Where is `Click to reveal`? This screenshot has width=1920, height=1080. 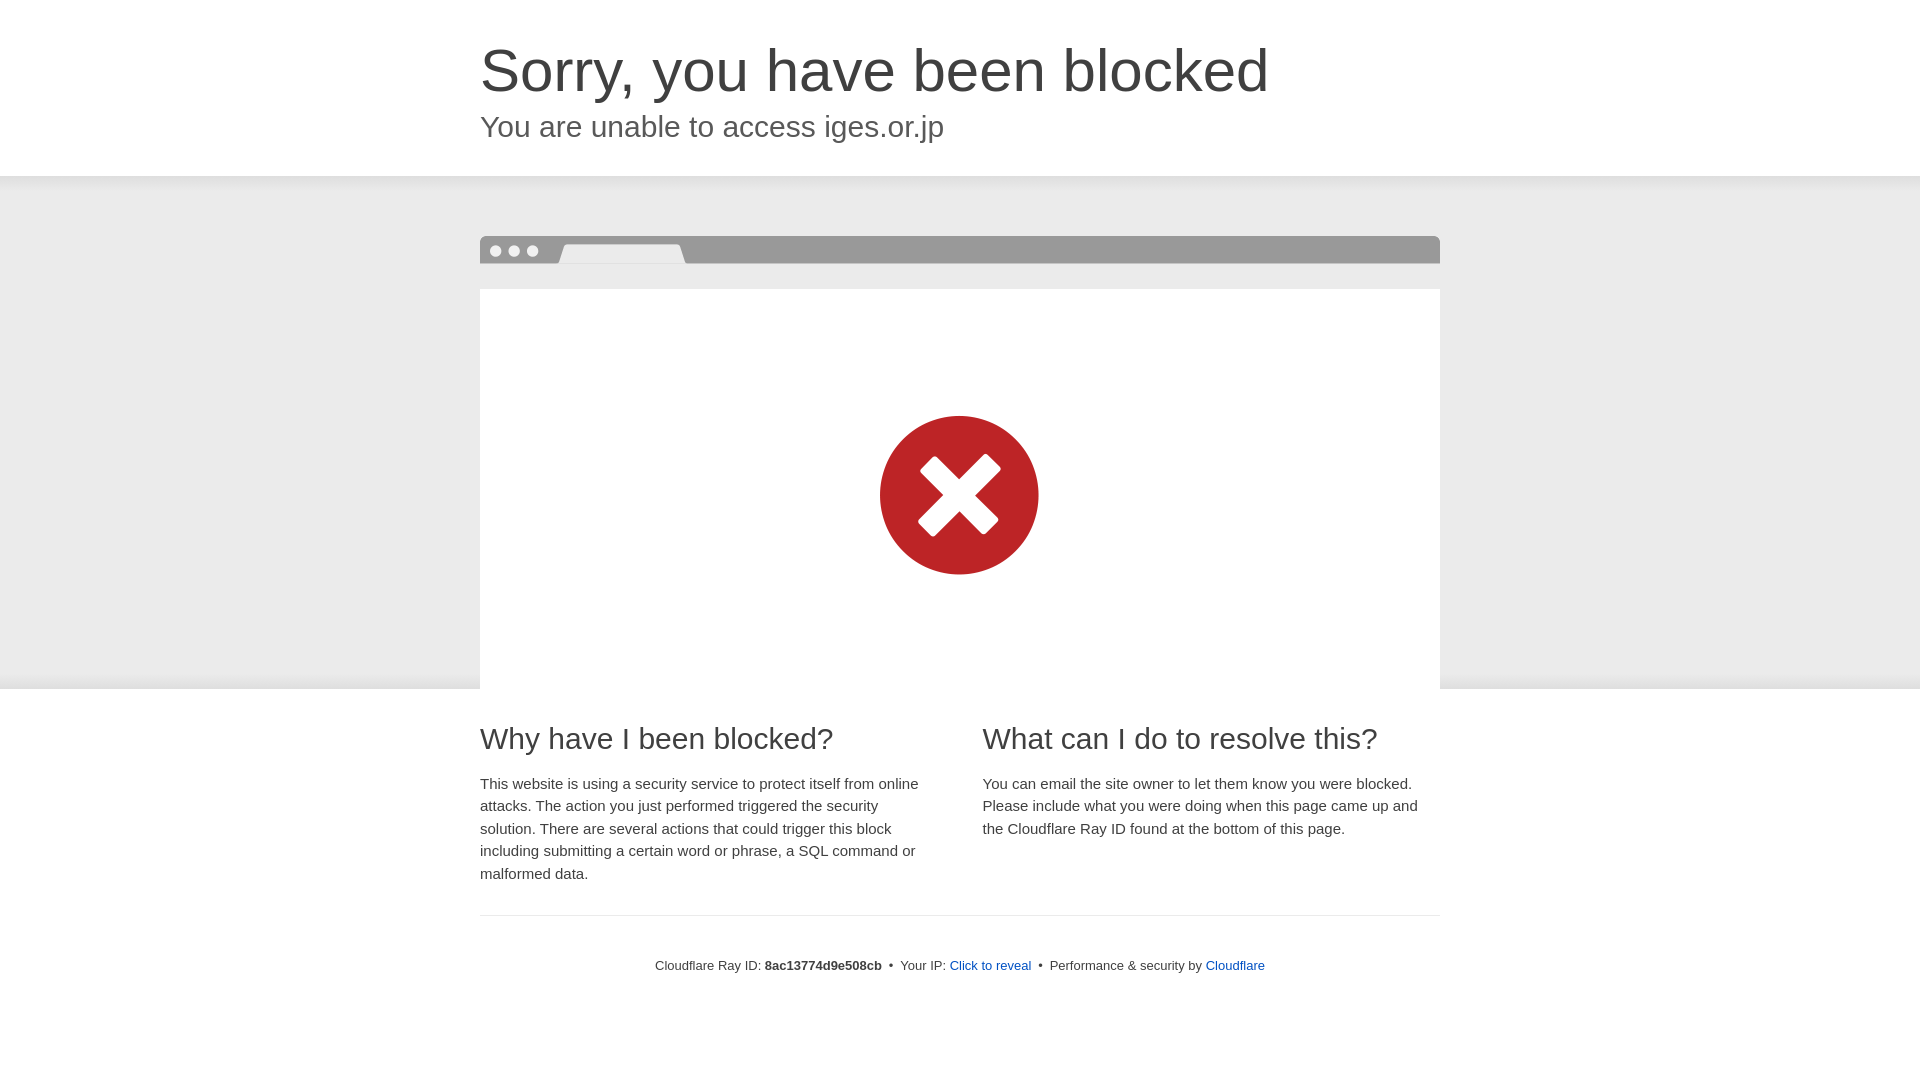
Click to reveal is located at coordinates (991, 966).